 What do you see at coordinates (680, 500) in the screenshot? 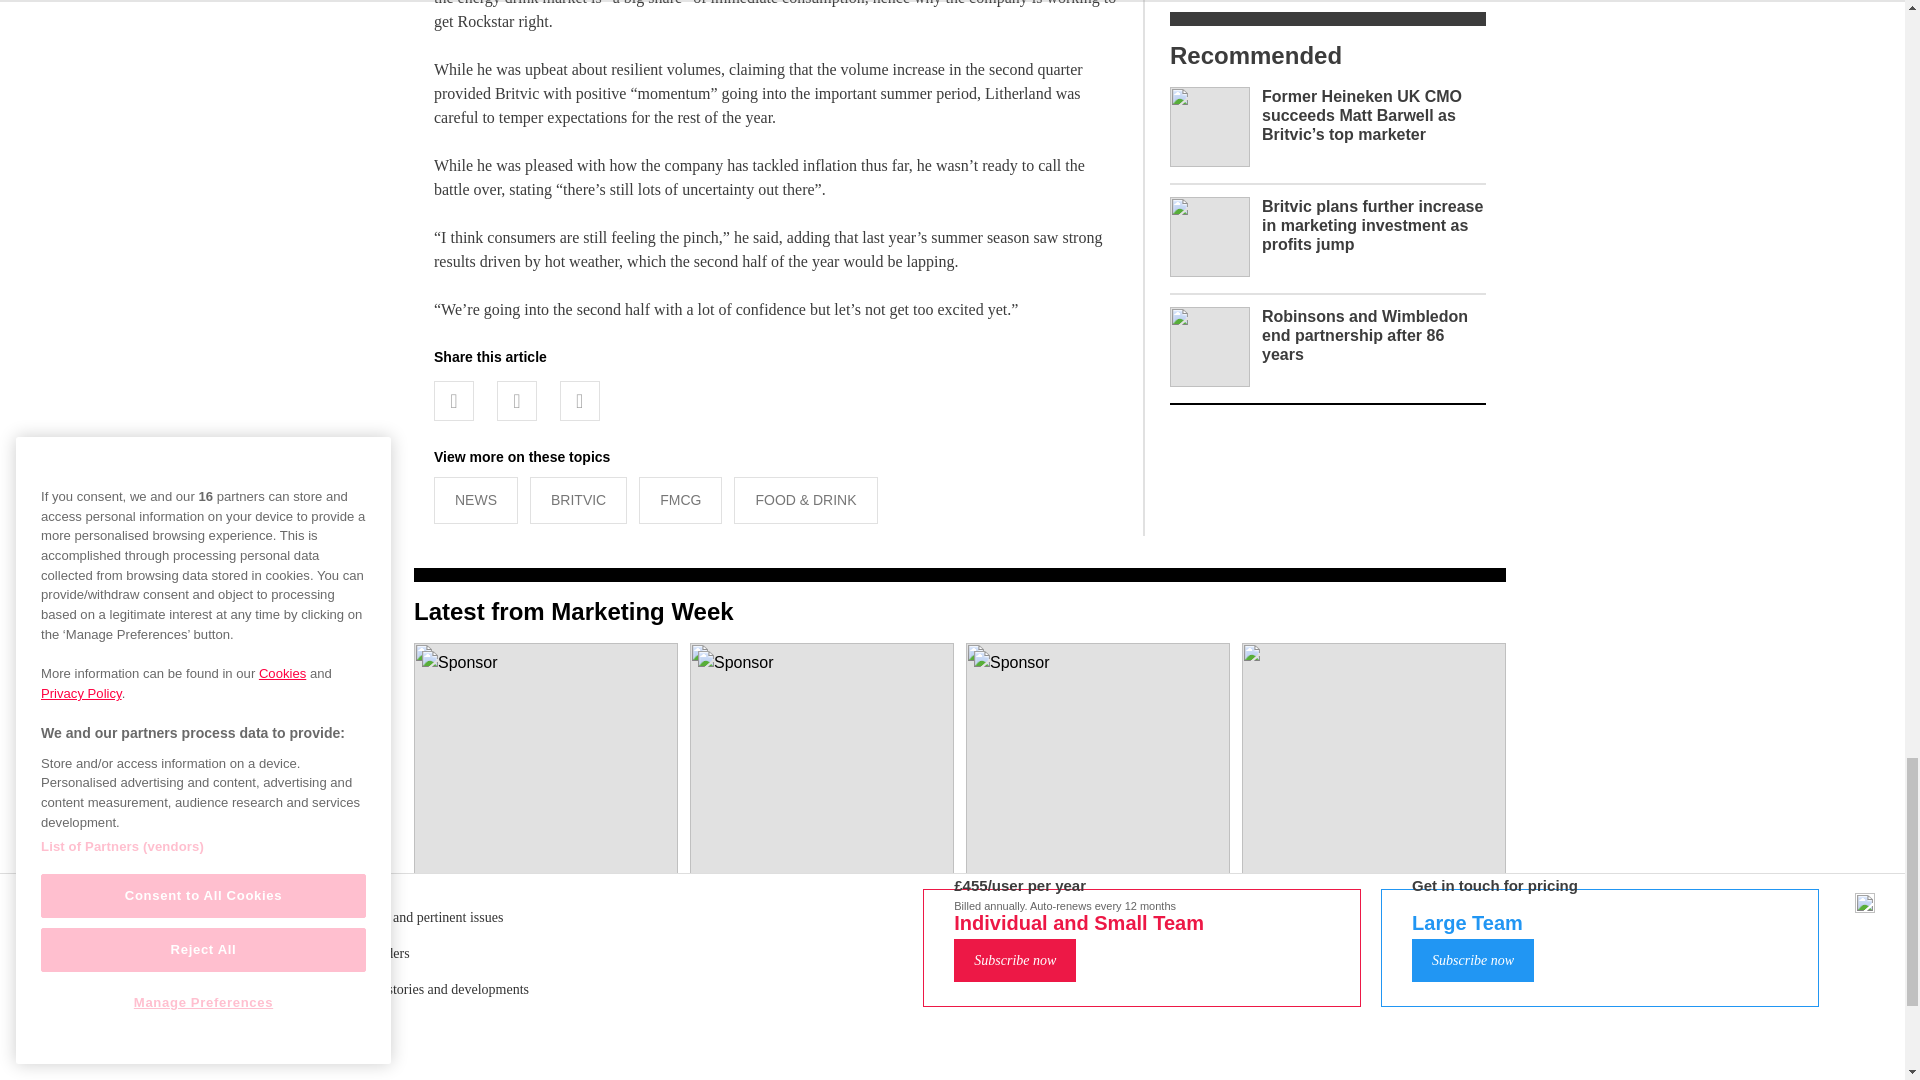
I see `FMCG` at bounding box center [680, 500].